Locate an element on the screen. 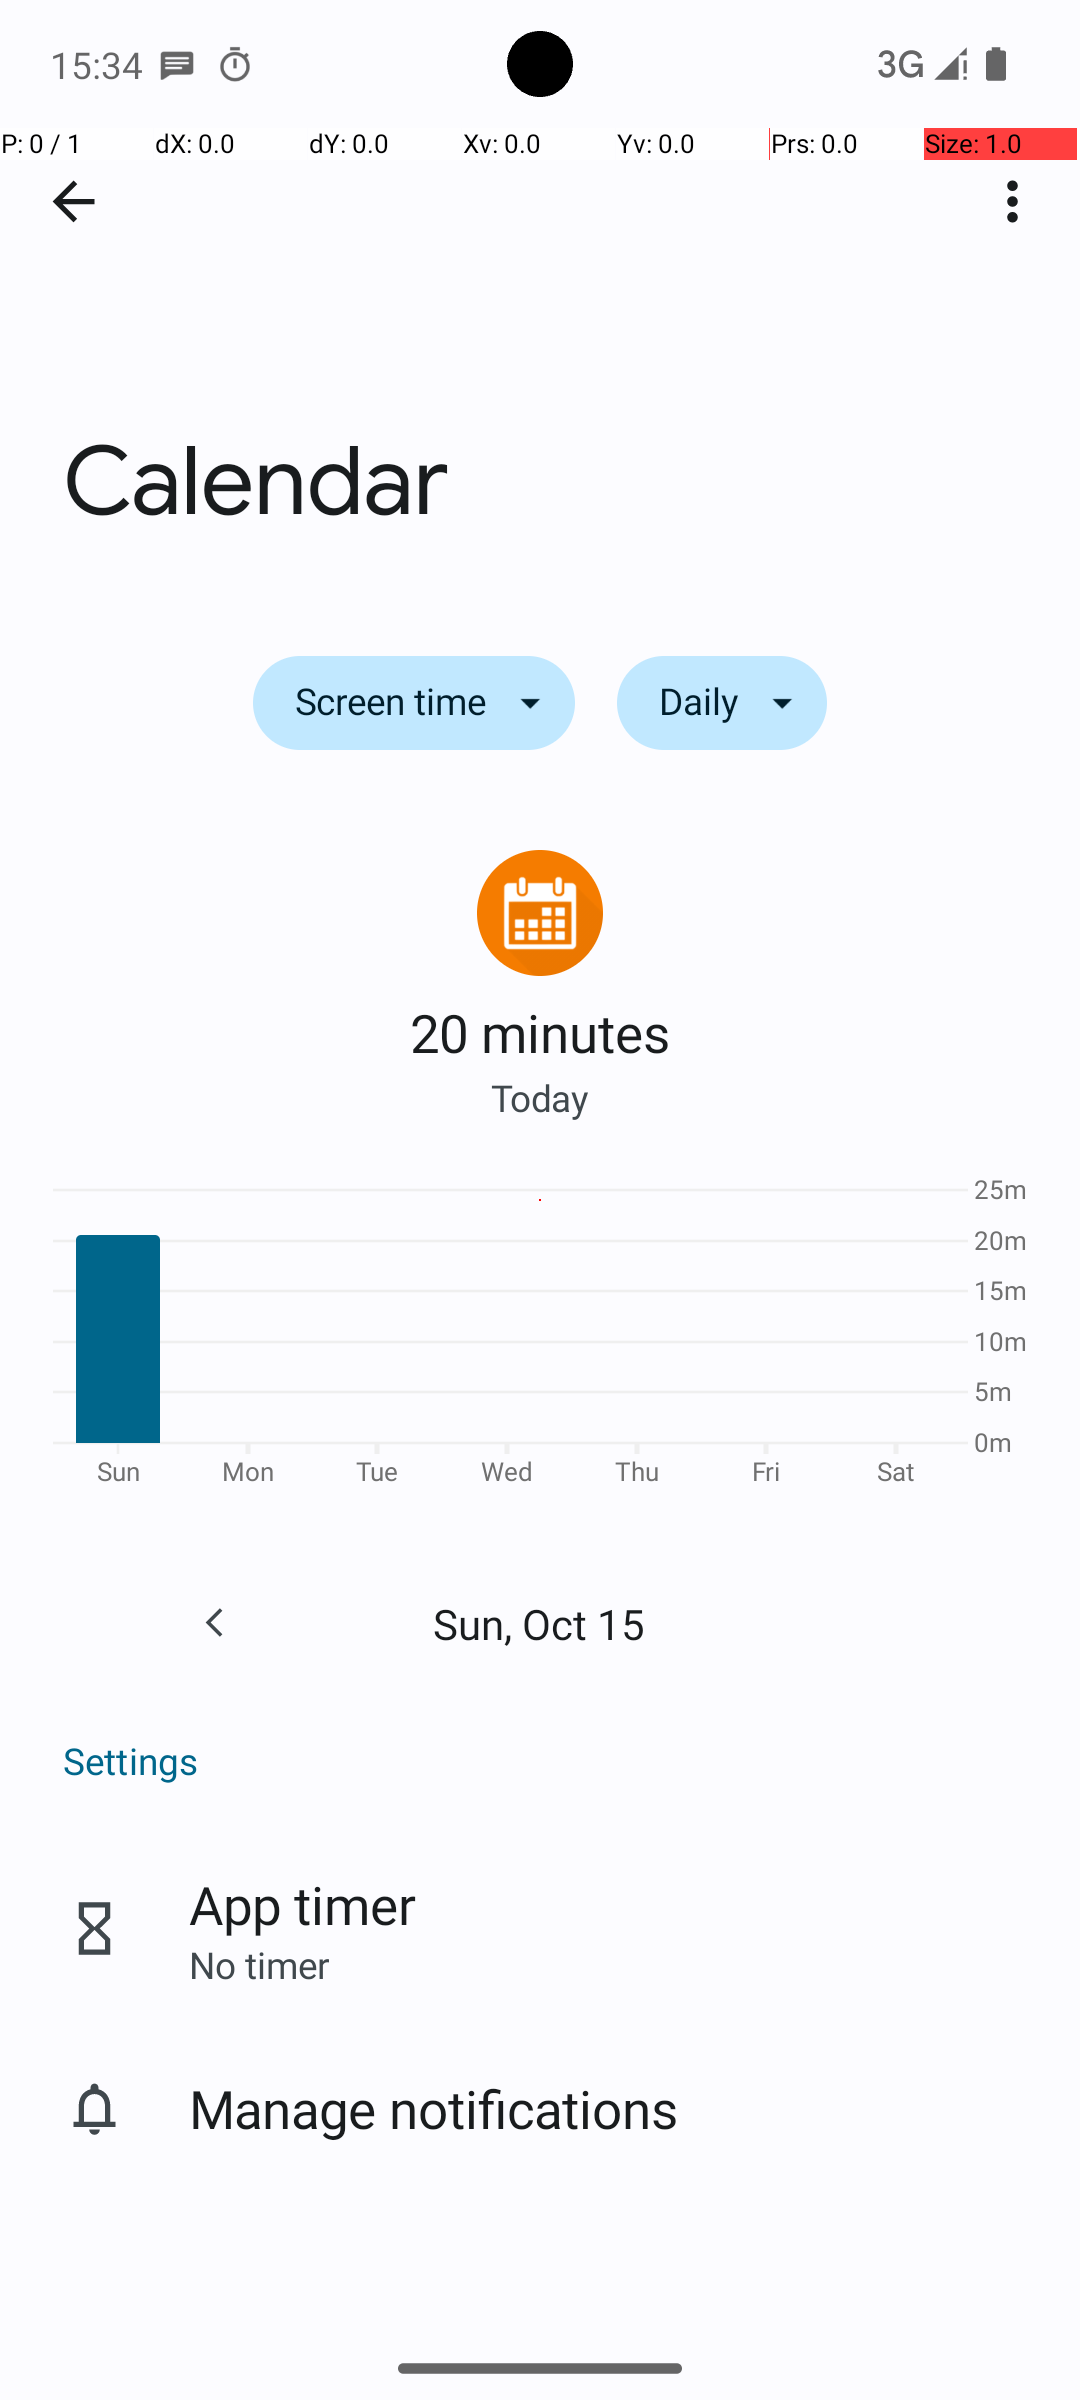  20 minutes is located at coordinates (540, 1032).